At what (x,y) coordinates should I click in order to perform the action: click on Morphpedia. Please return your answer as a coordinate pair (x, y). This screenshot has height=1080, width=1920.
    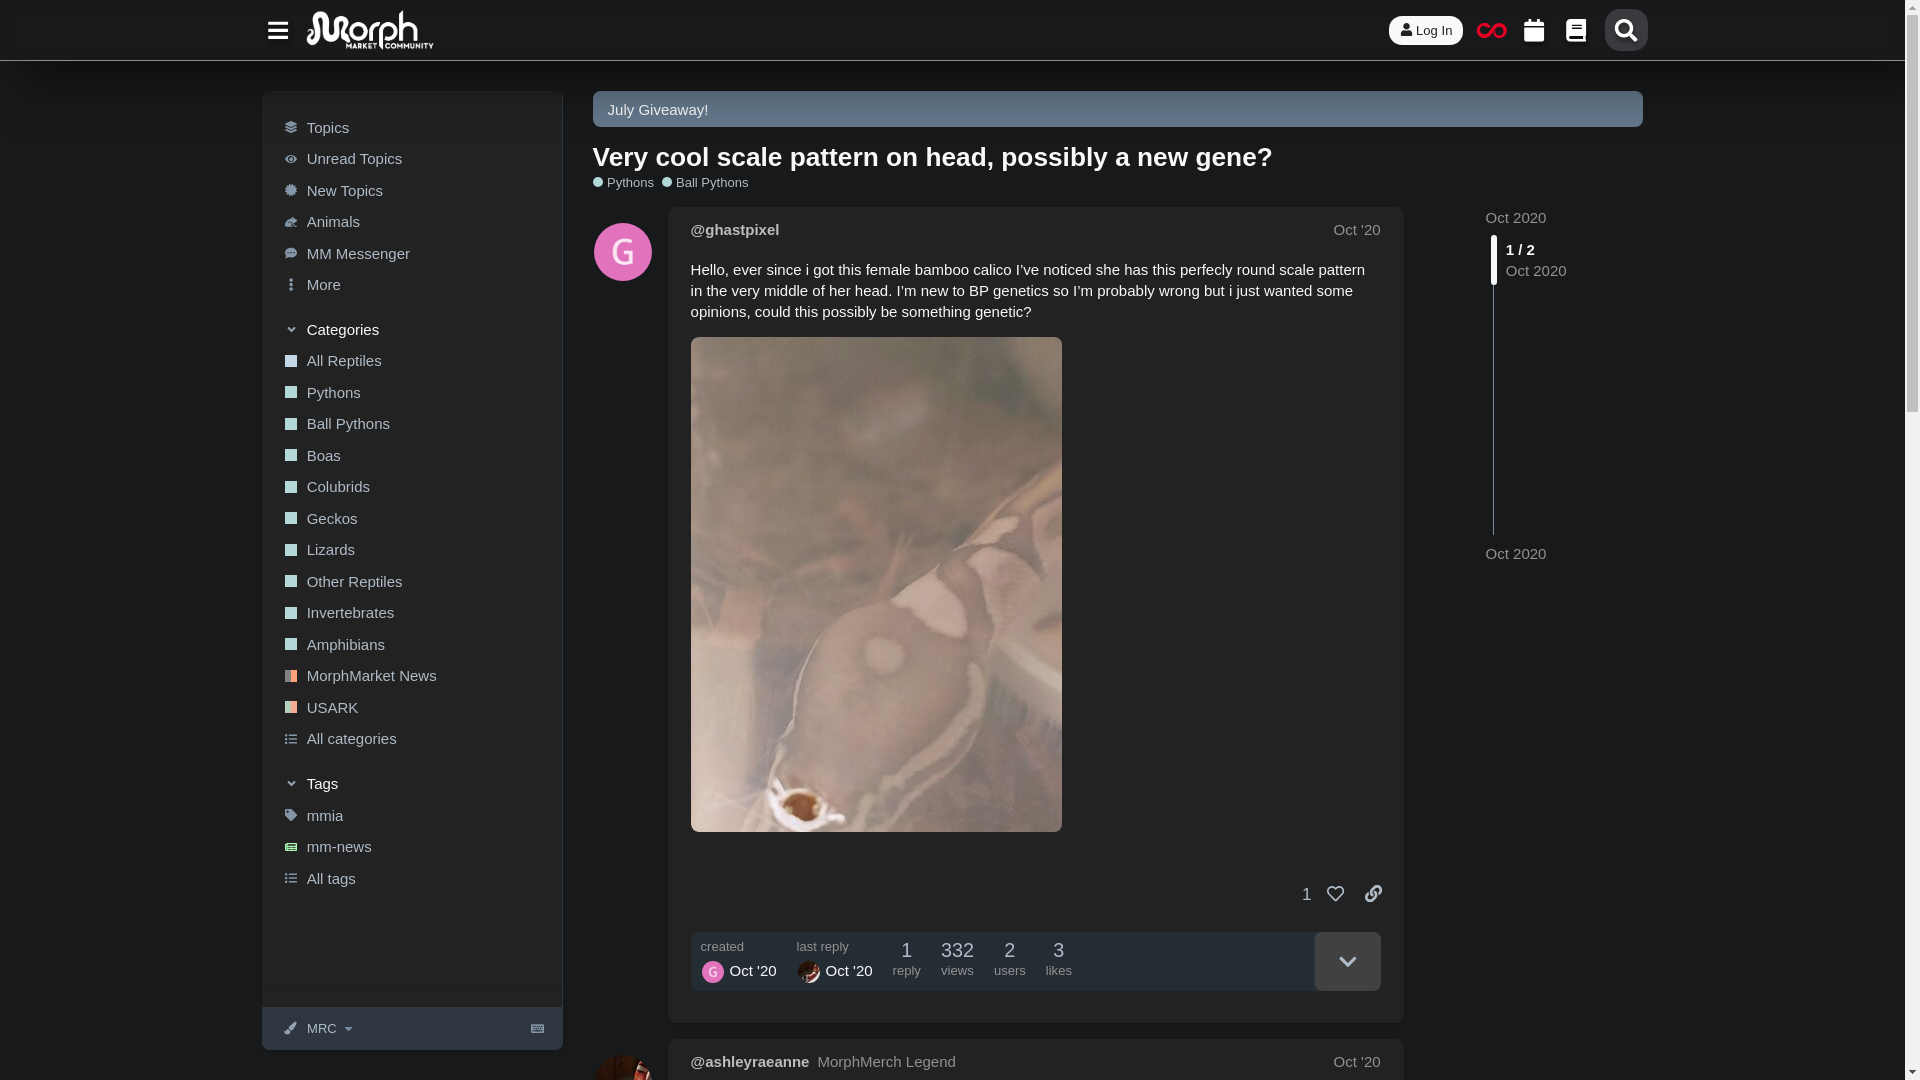
    Looking at the image, I should click on (1576, 29).